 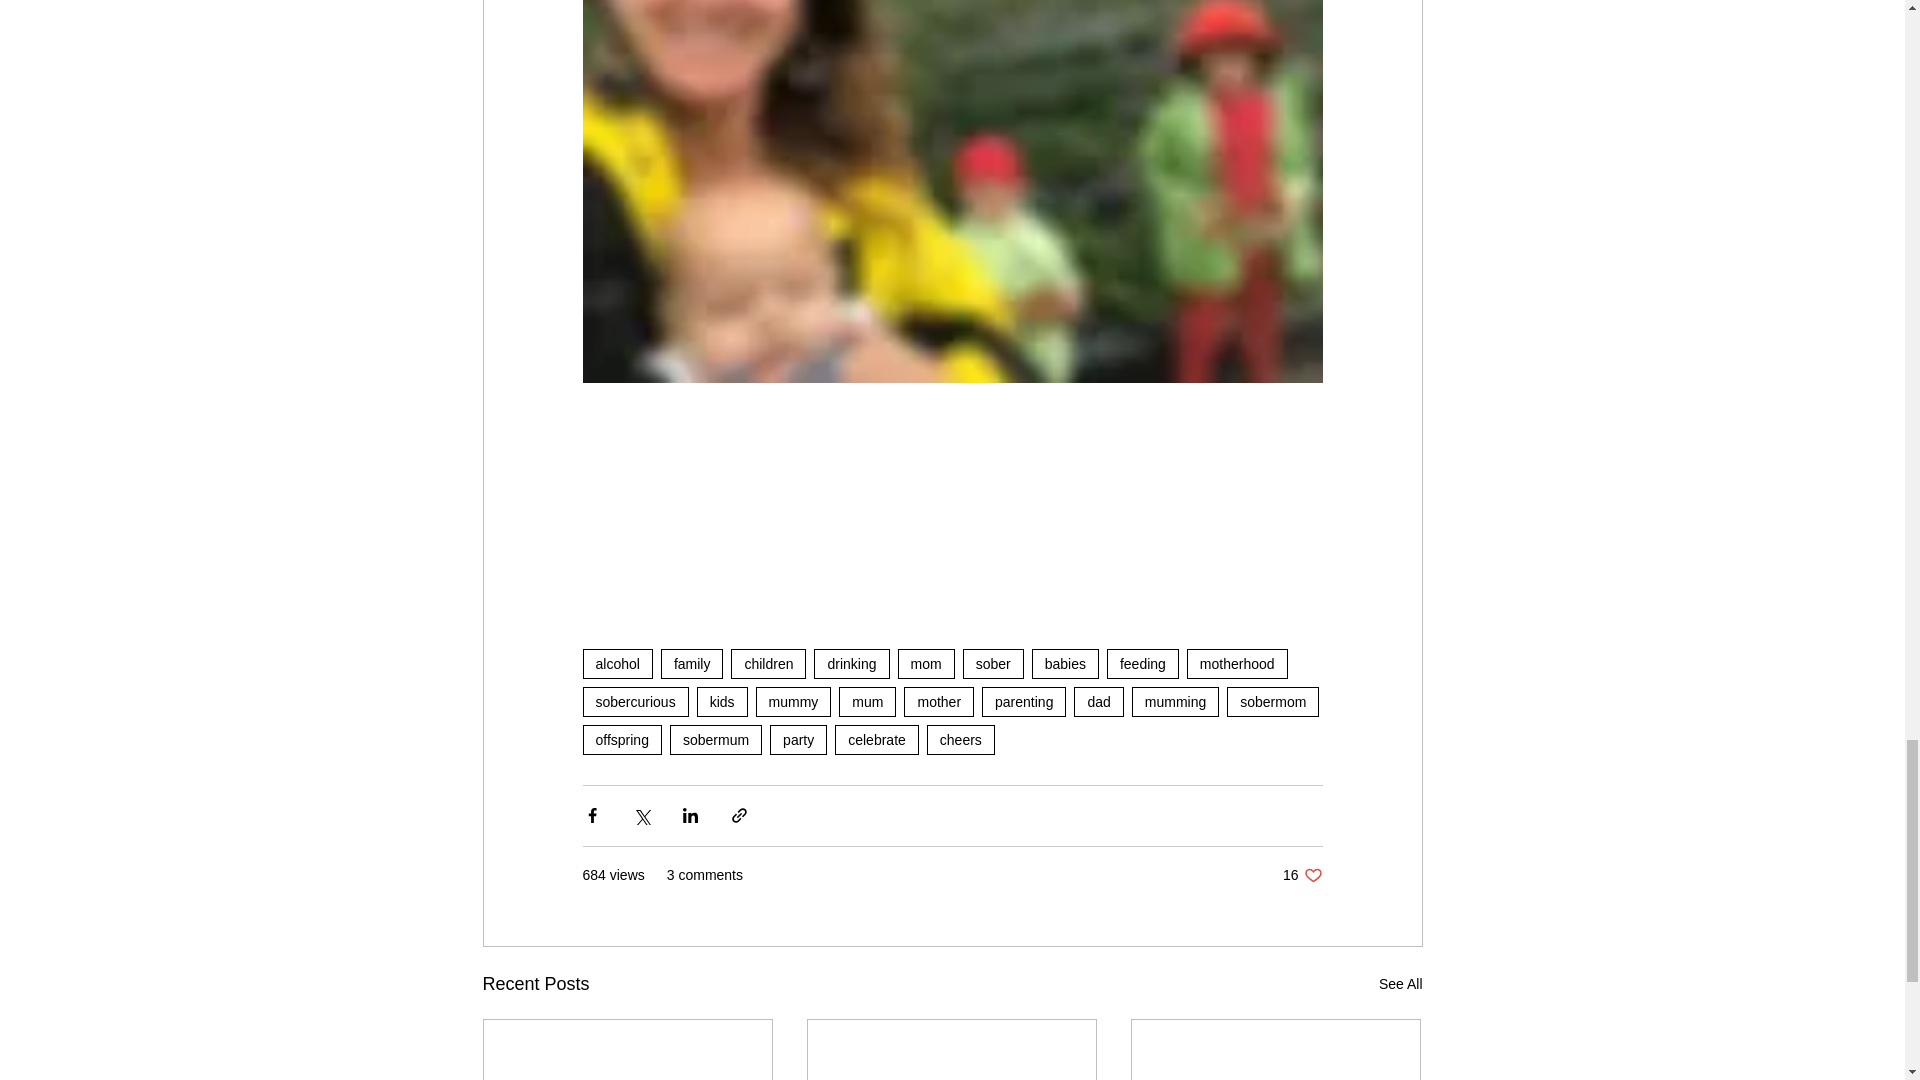 What do you see at coordinates (634, 702) in the screenshot?
I see `sobercurious` at bounding box center [634, 702].